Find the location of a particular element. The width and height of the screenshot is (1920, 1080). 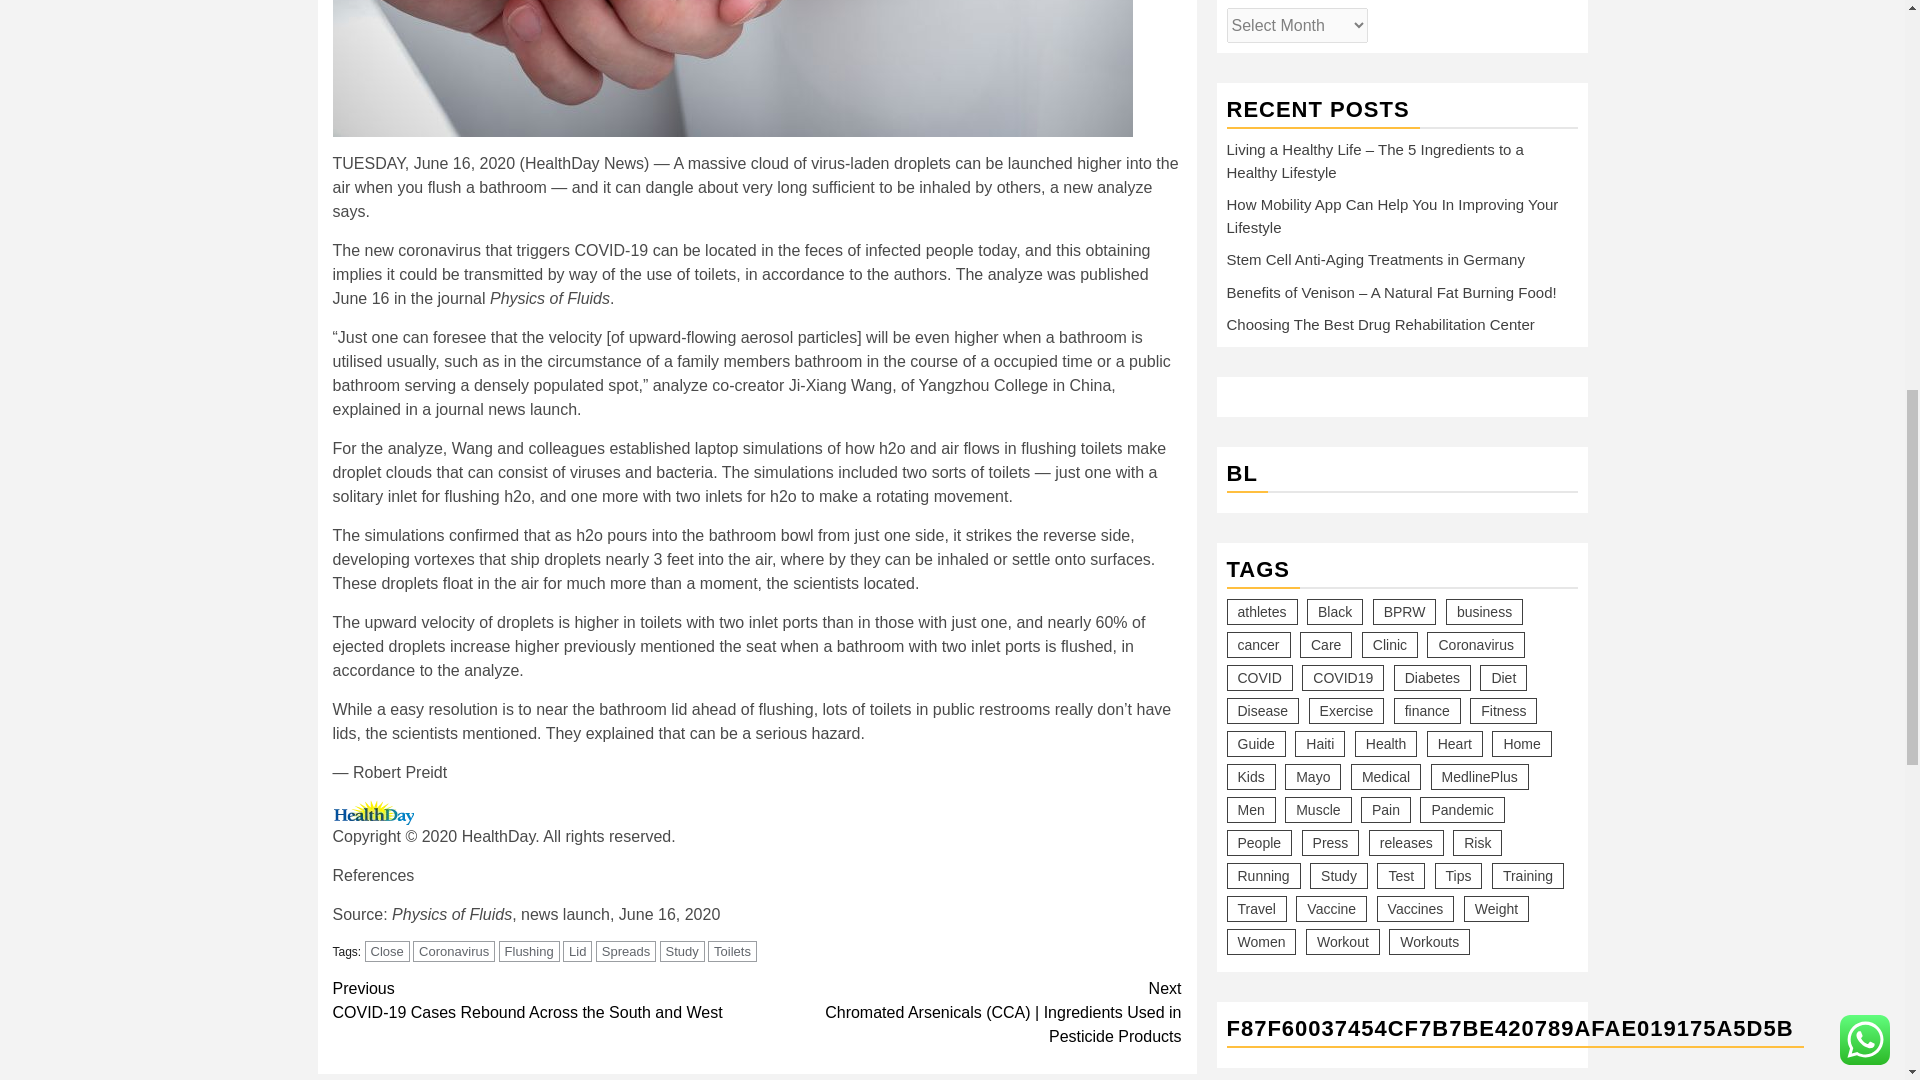

Coronavirus is located at coordinates (454, 951).